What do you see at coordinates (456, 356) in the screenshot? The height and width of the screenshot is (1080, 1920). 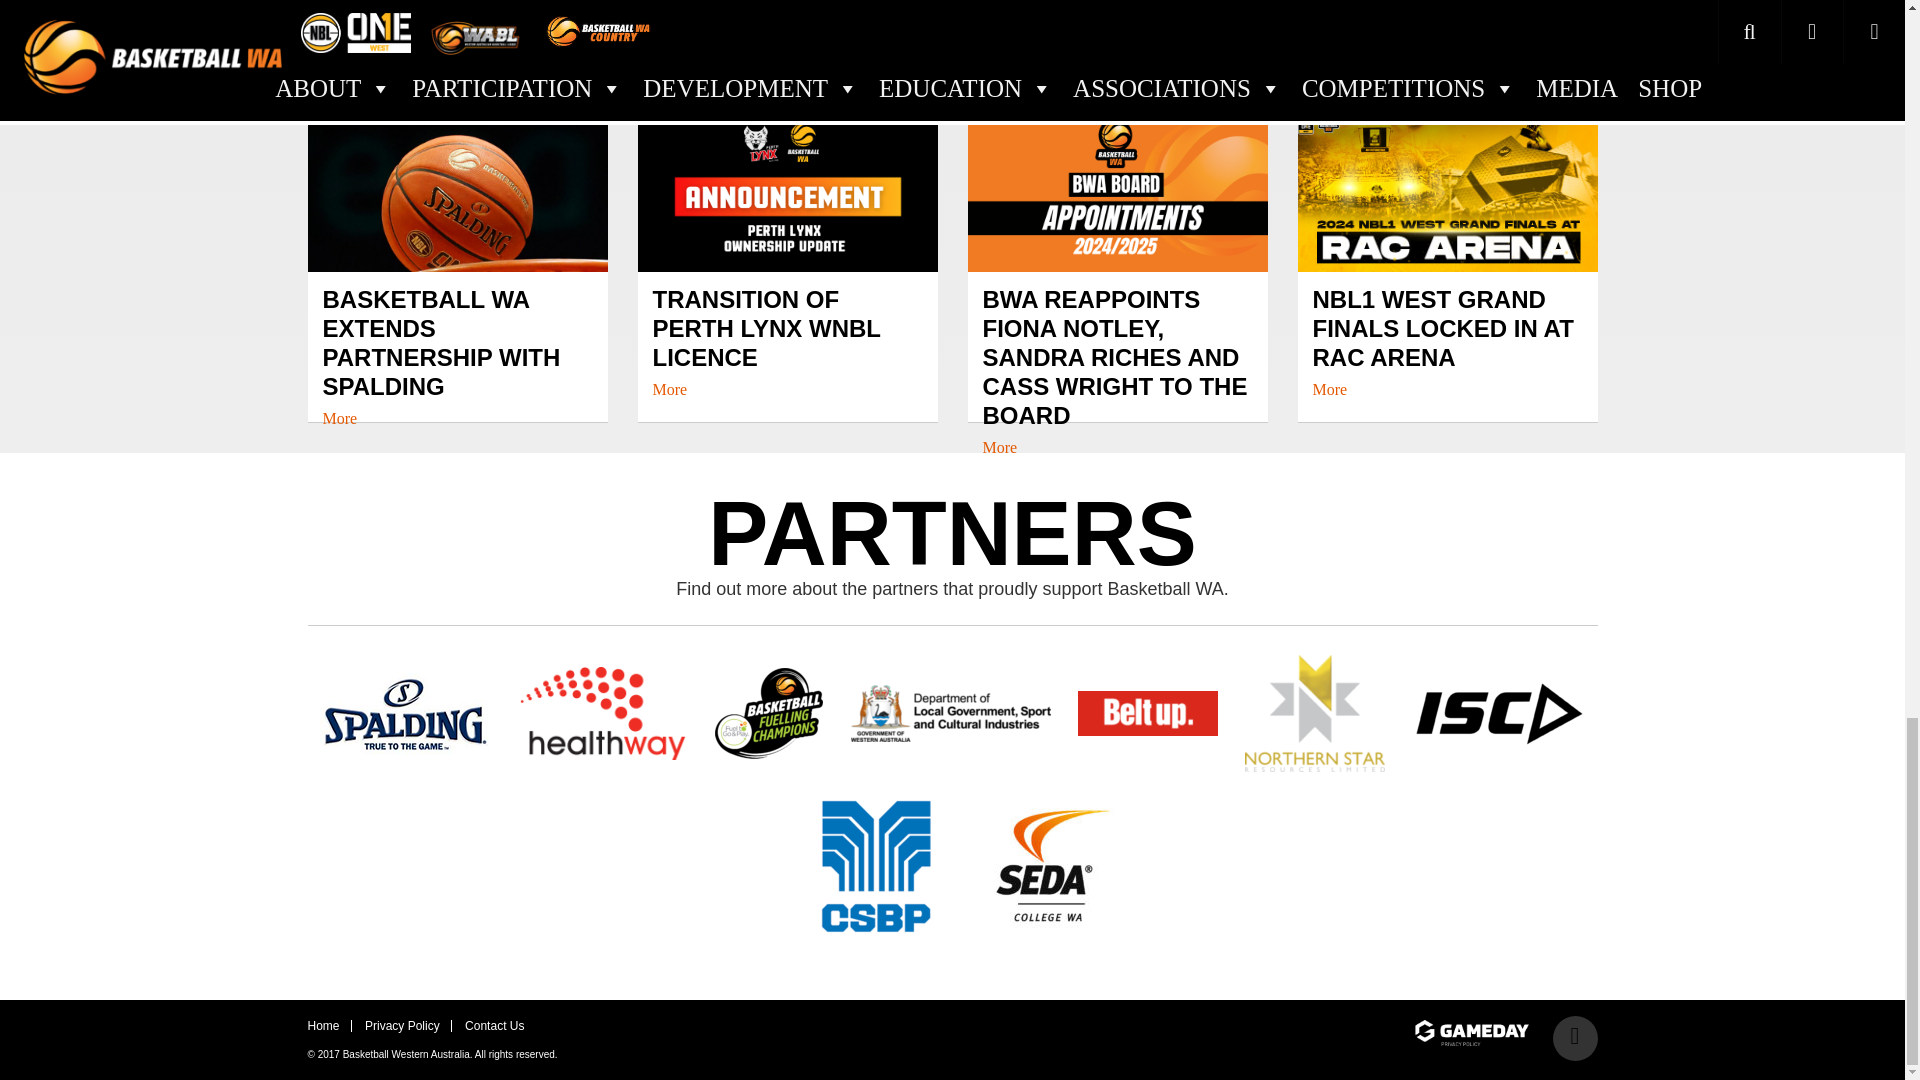 I see `BASKETBALL WA EXTENDS PARTNERSHIP WITH SPALDING` at bounding box center [456, 356].